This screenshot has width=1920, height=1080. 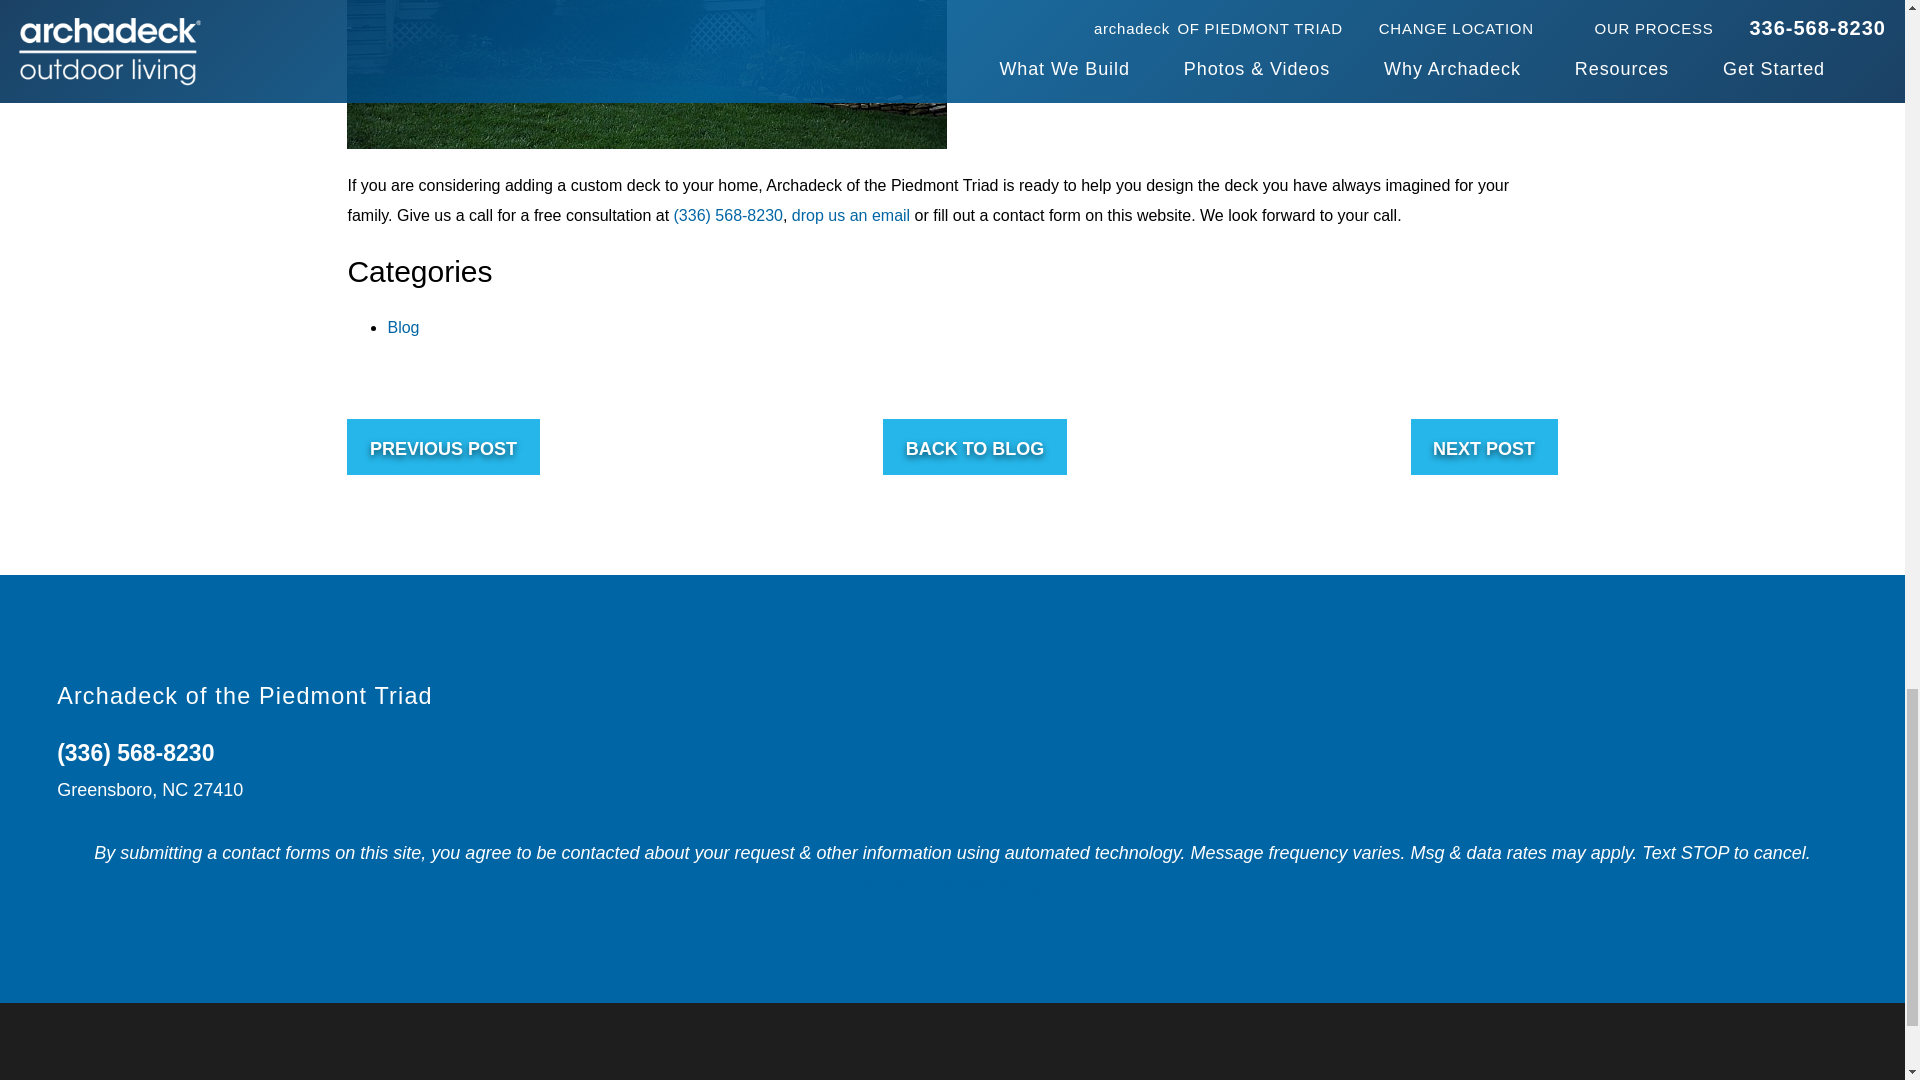 What do you see at coordinates (1752, 698) in the screenshot?
I see `Google My Business` at bounding box center [1752, 698].